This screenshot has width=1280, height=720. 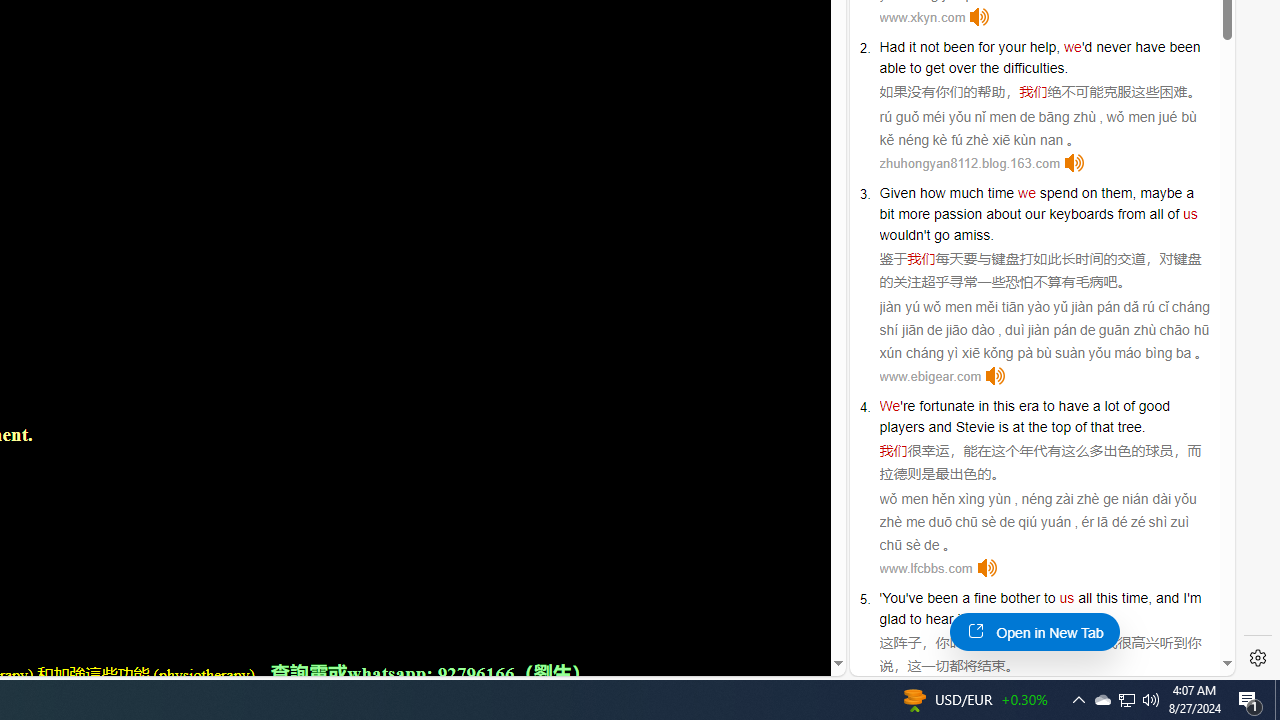 What do you see at coordinates (983, 406) in the screenshot?
I see `in` at bounding box center [983, 406].